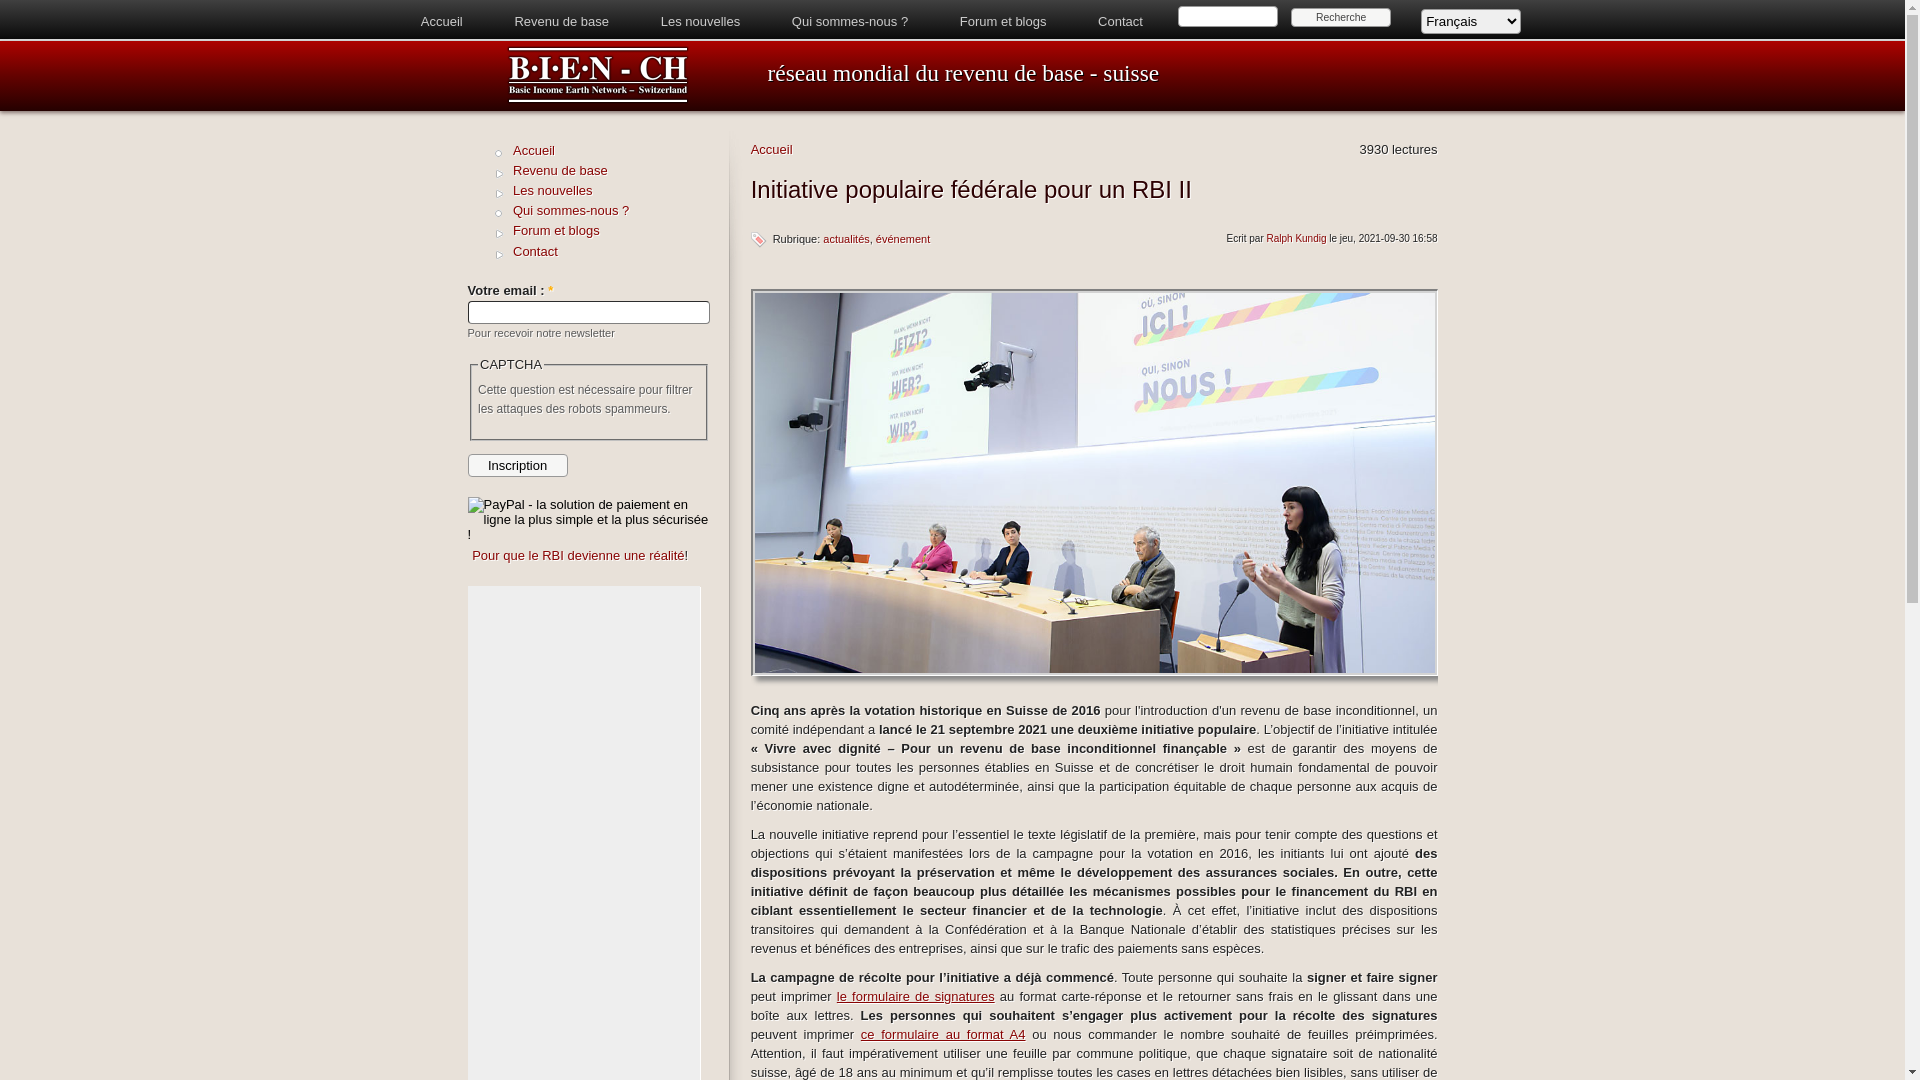 This screenshot has height=1080, width=1920. What do you see at coordinates (612, 151) in the screenshot?
I see `Accueil` at bounding box center [612, 151].